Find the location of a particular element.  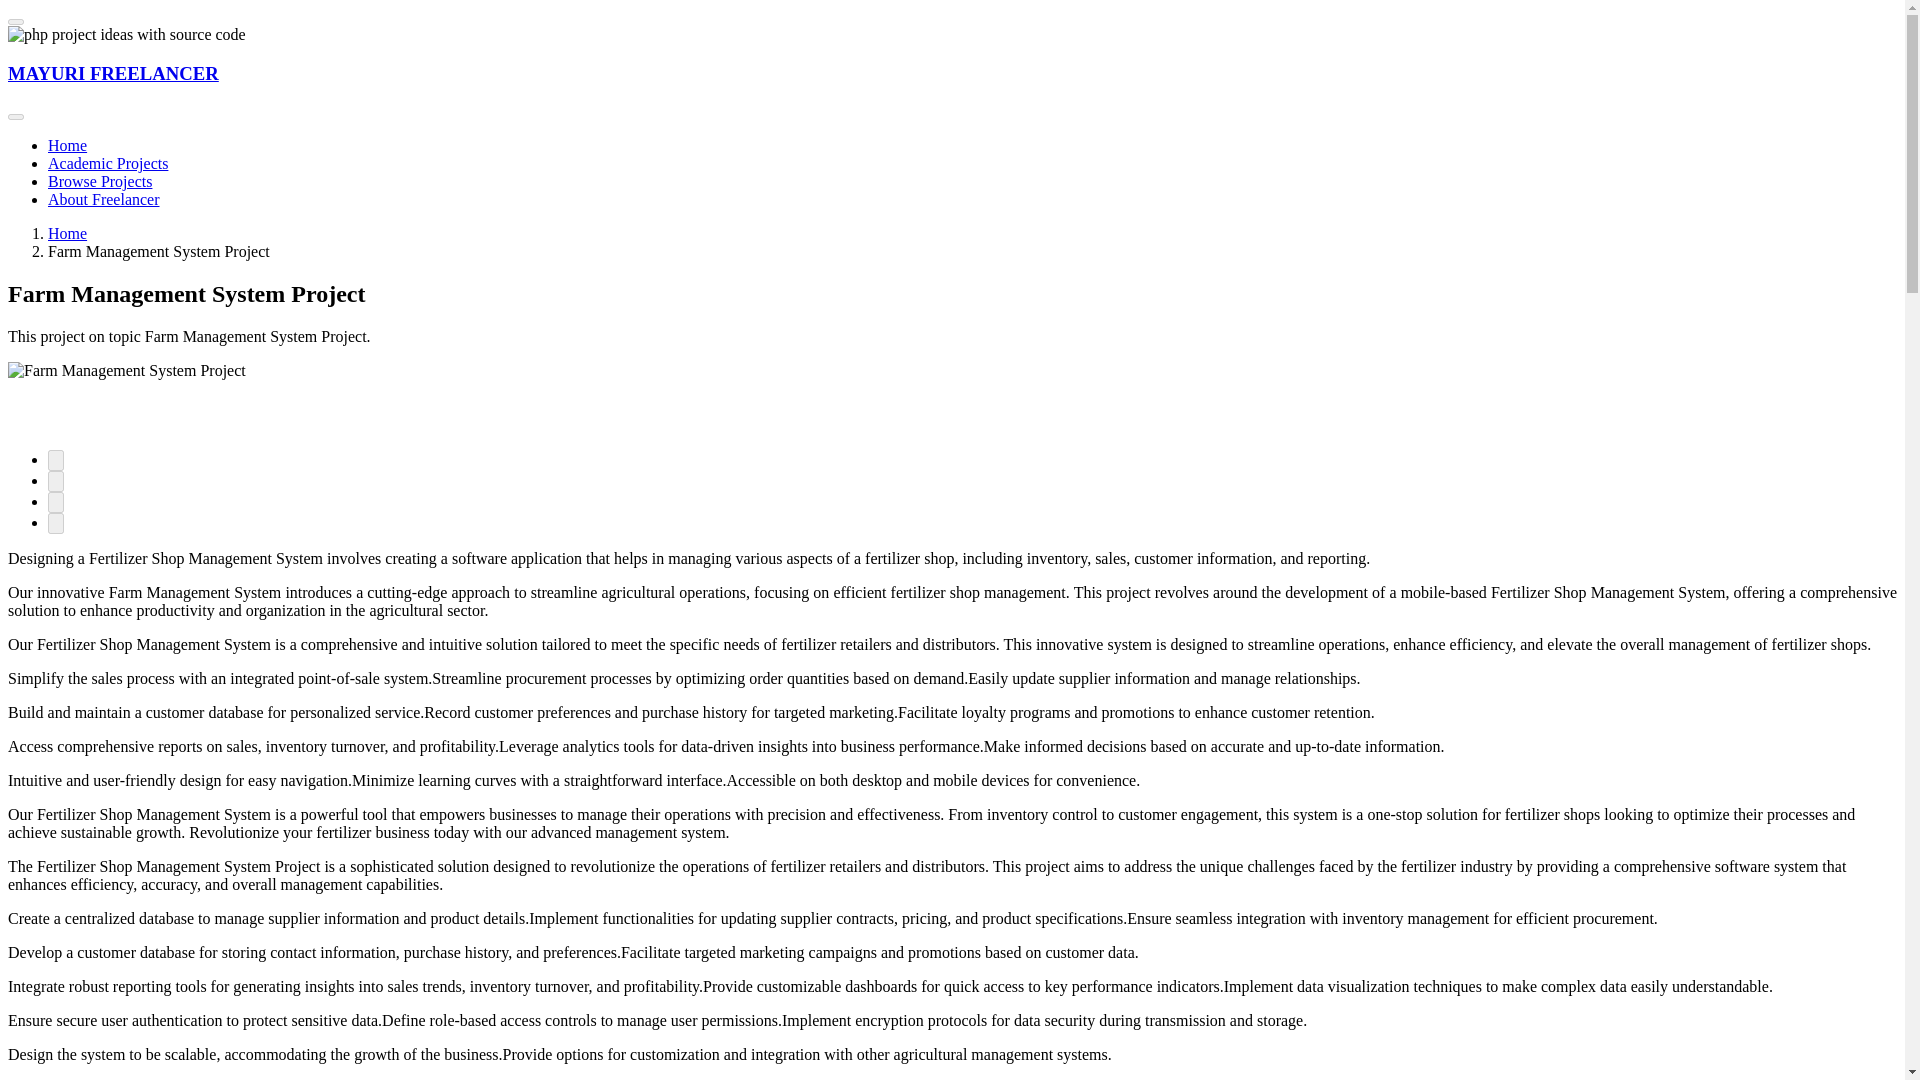

About Freelancer is located at coordinates (104, 200).